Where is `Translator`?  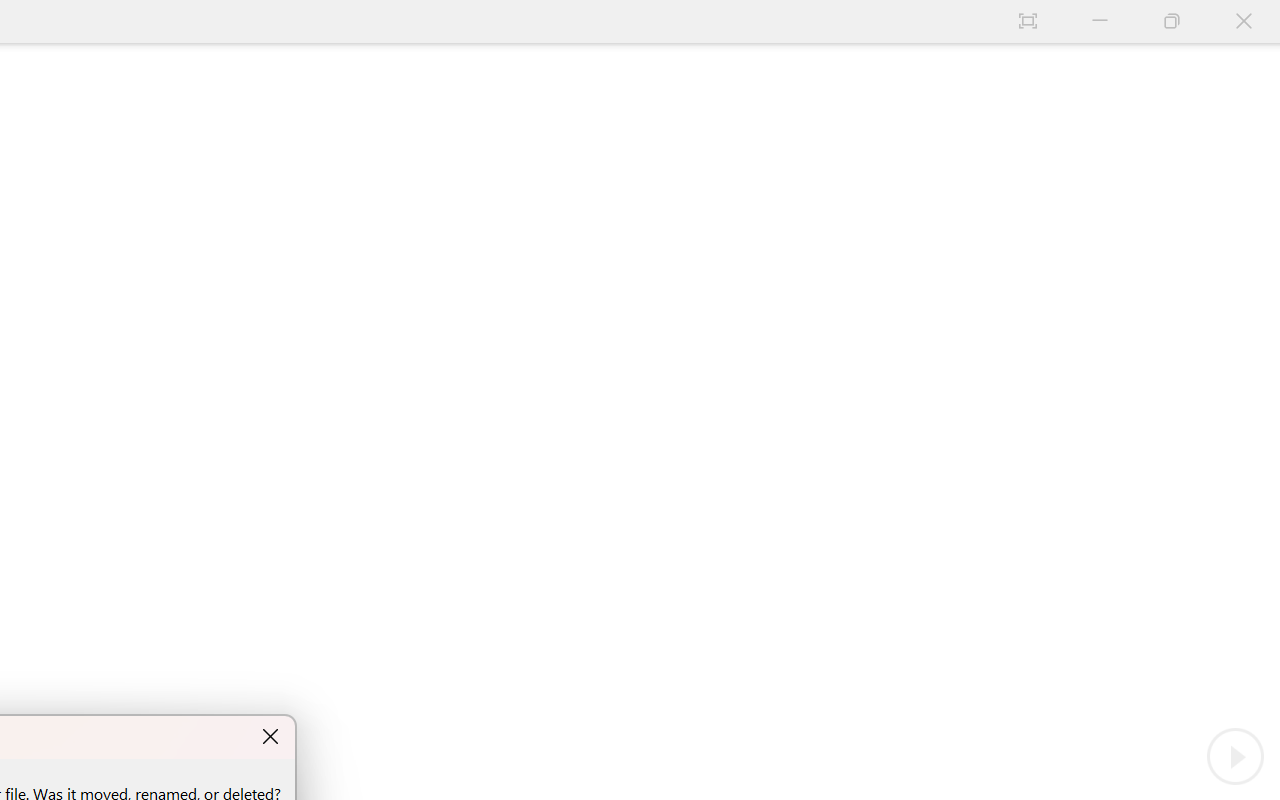
Translator is located at coordinates (1260, 201).